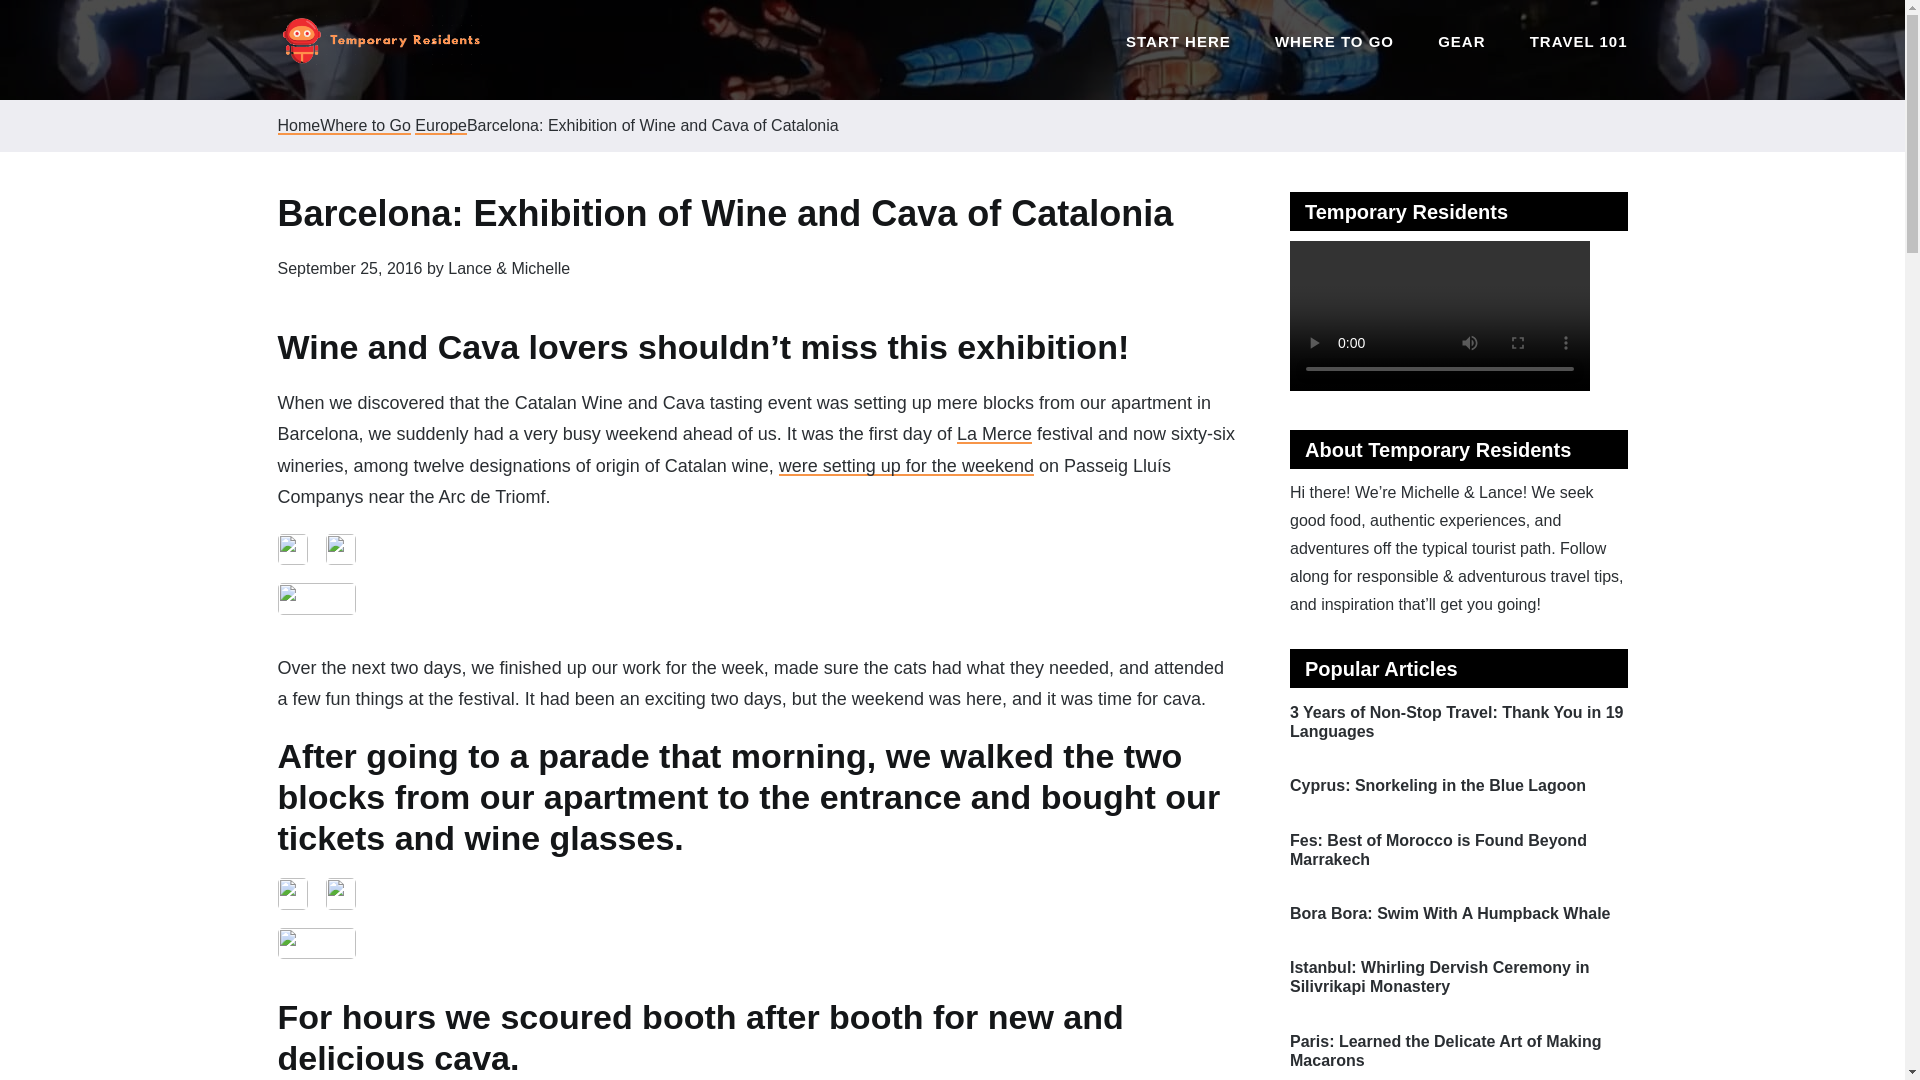 Image resolution: width=1920 pixels, height=1080 pixels. I want to click on La Merce, so click(994, 434).